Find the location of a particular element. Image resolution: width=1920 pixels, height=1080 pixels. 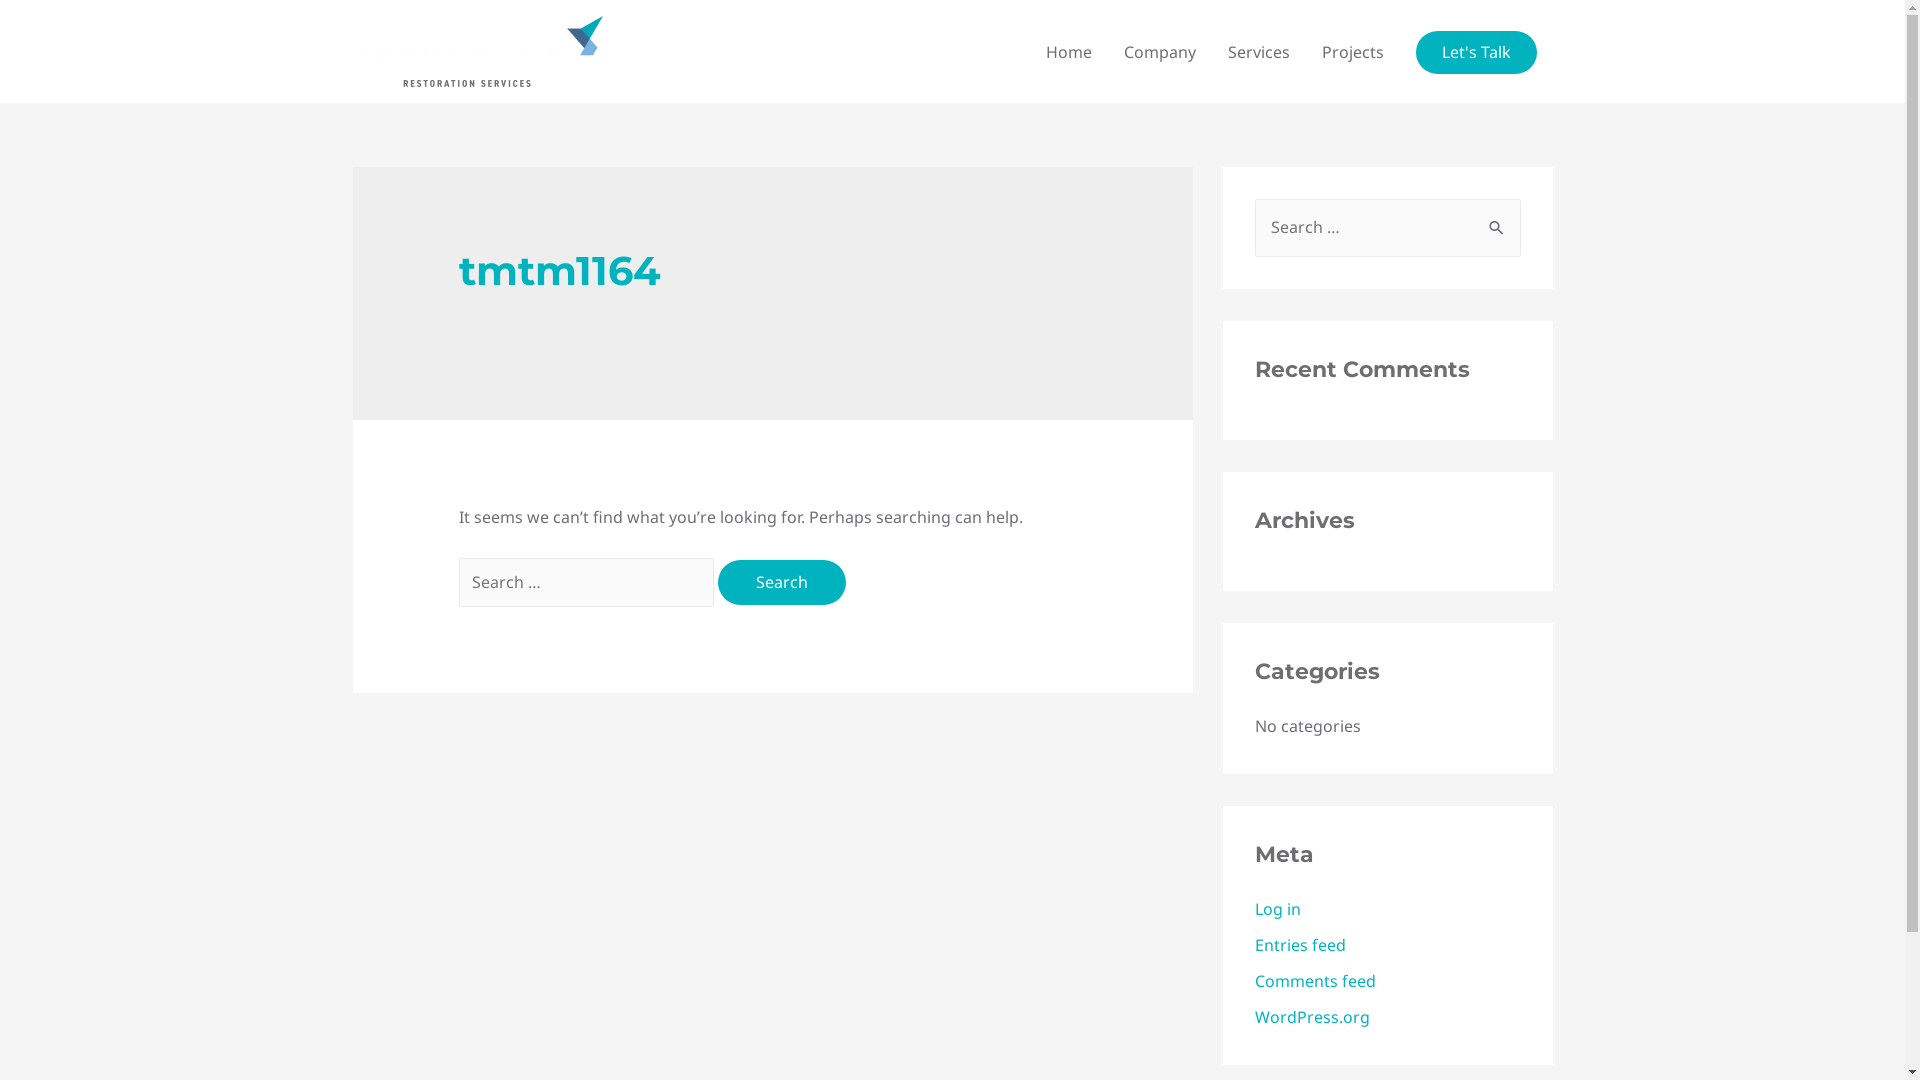

Home is located at coordinates (1069, 52).